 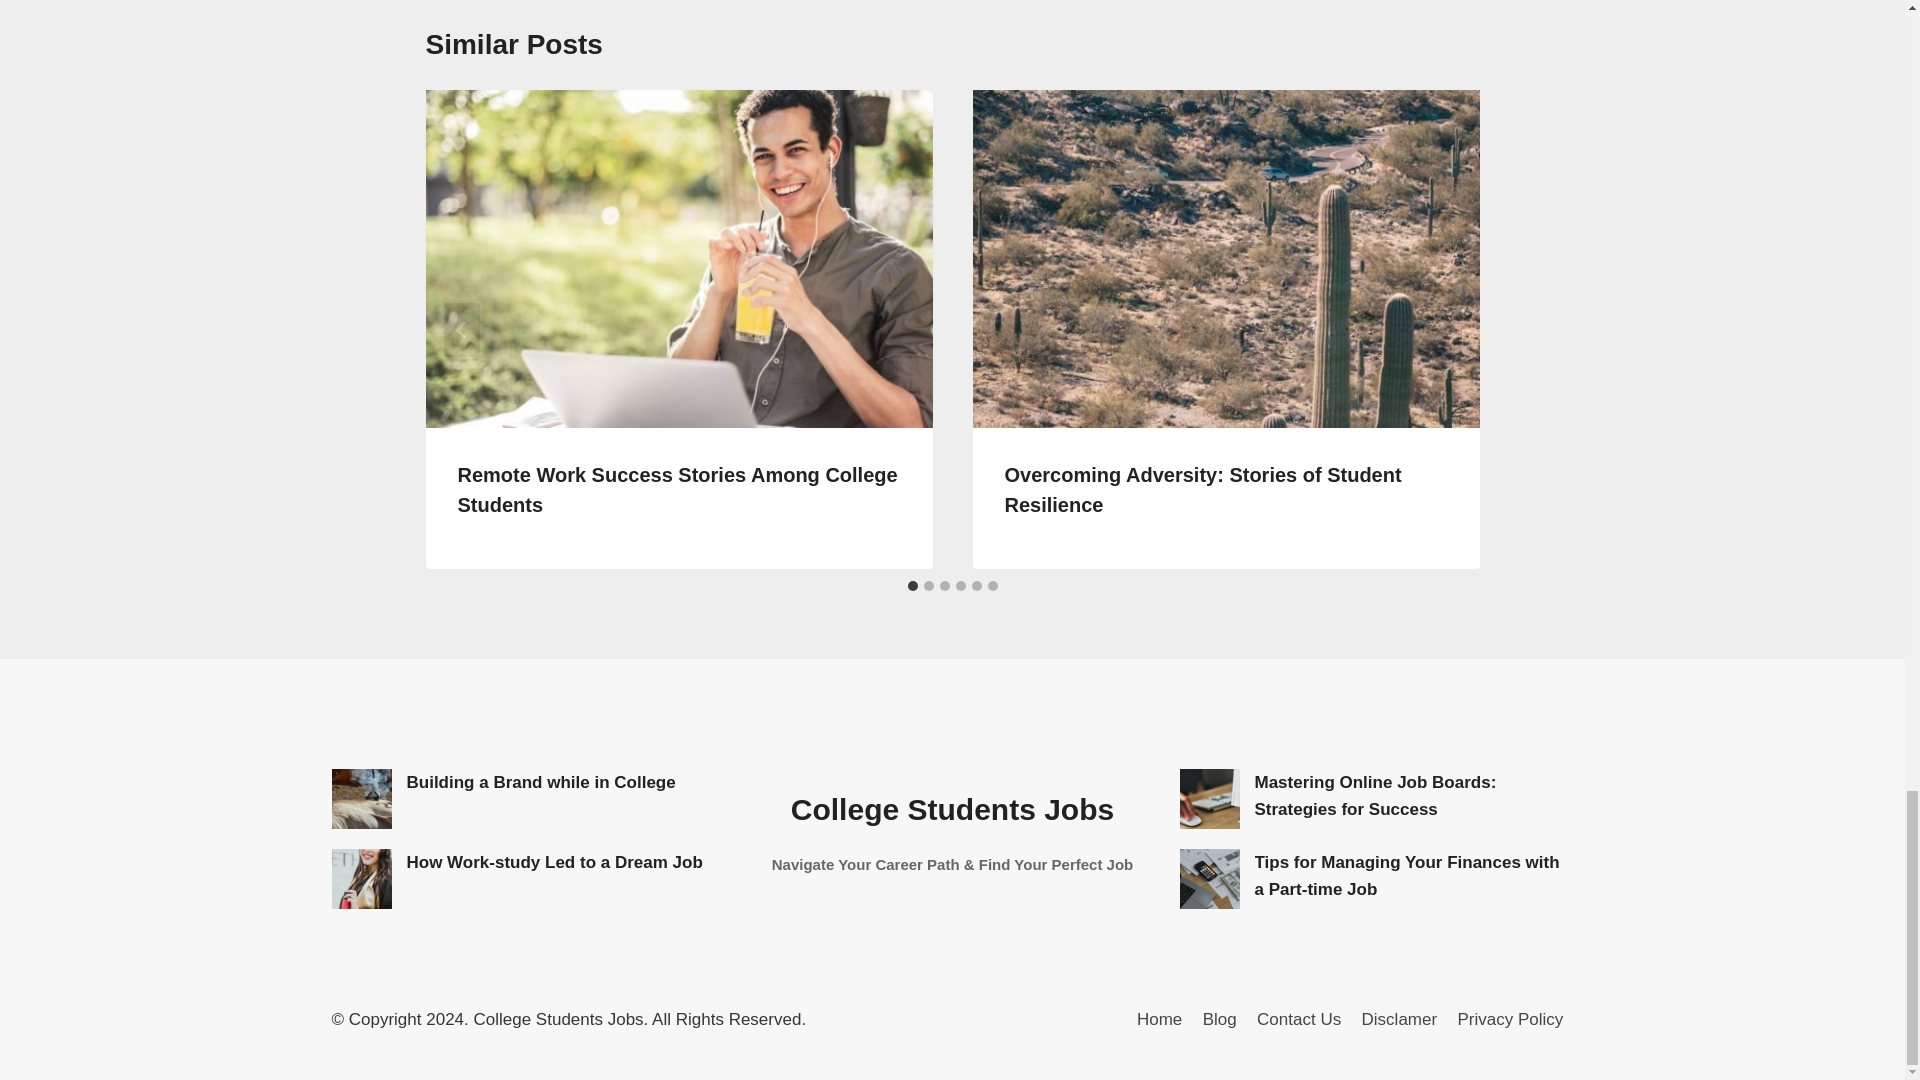 I want to click on Mastering Online Job Boards: Strategies for Success, so click(x=1210, y=798).